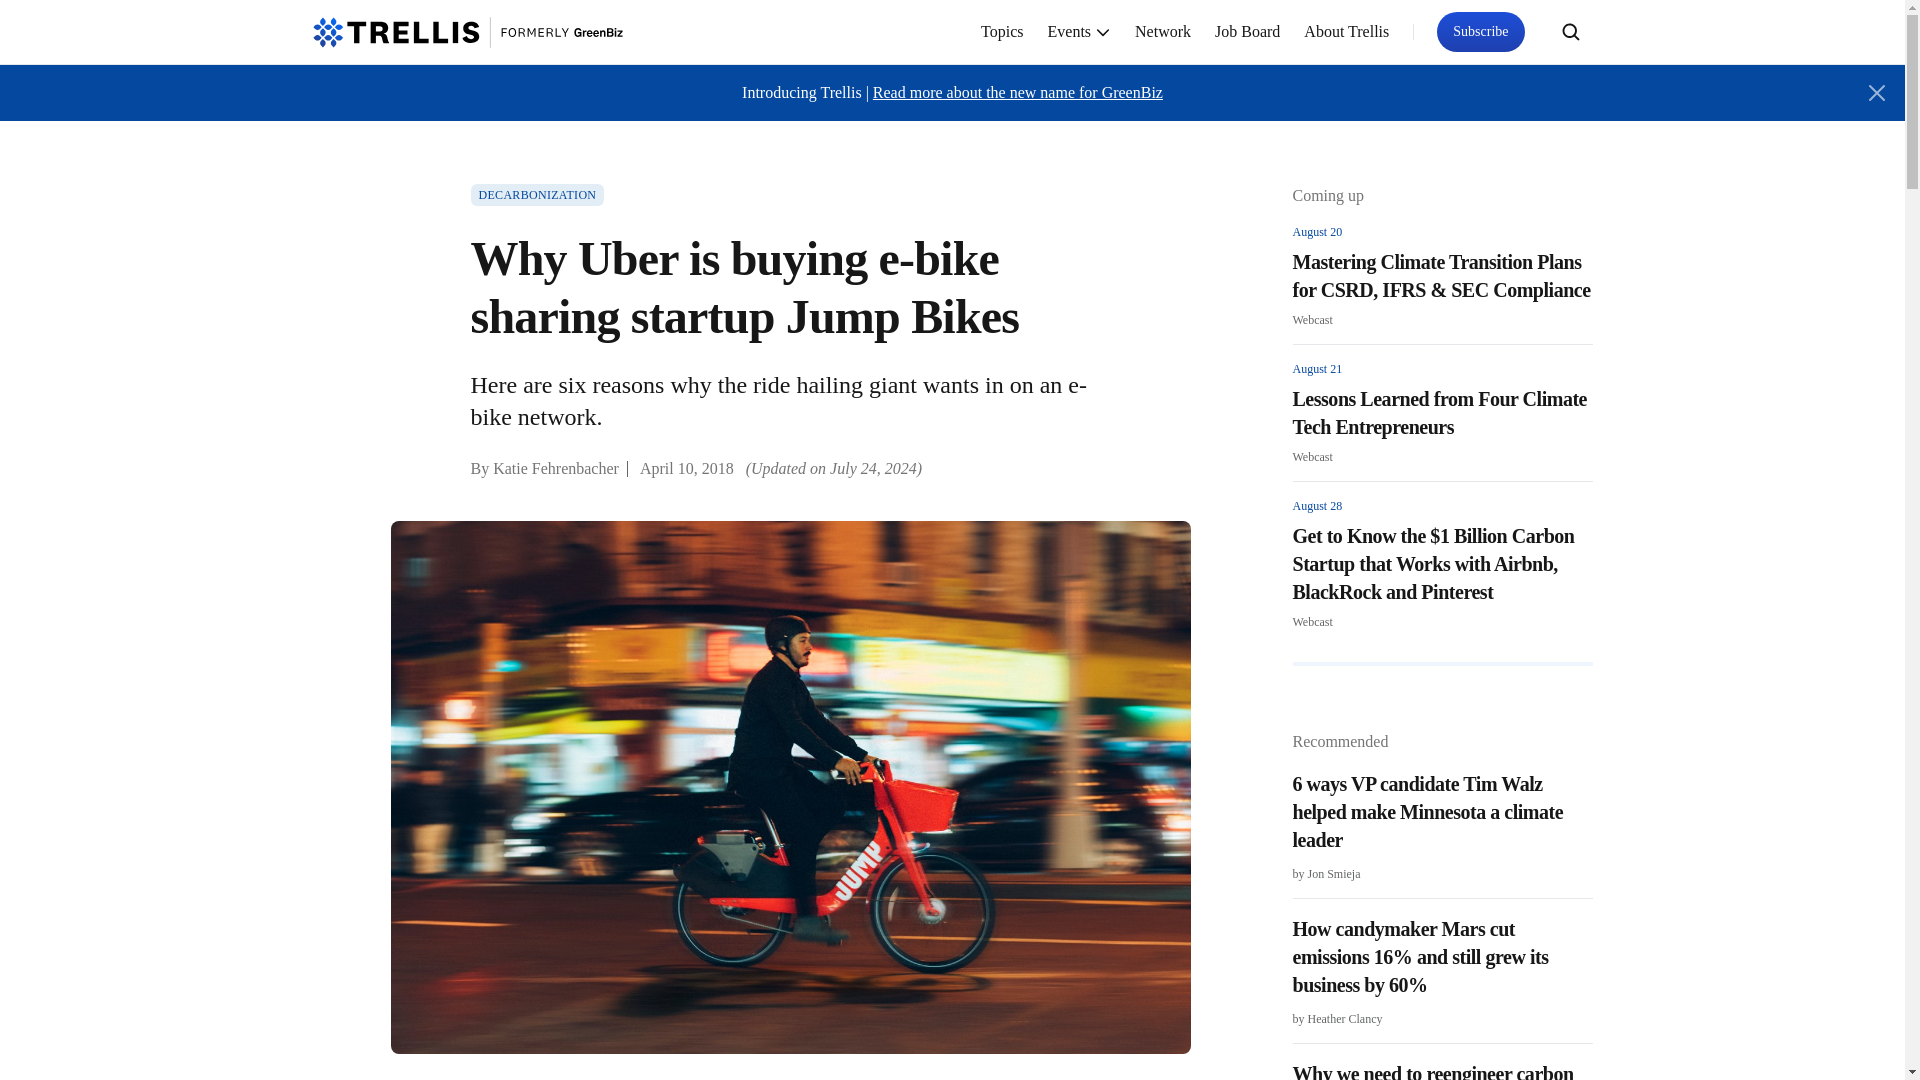 The image size is (1920, 1080). I want to click on Subscribe, so click(1480, 31).